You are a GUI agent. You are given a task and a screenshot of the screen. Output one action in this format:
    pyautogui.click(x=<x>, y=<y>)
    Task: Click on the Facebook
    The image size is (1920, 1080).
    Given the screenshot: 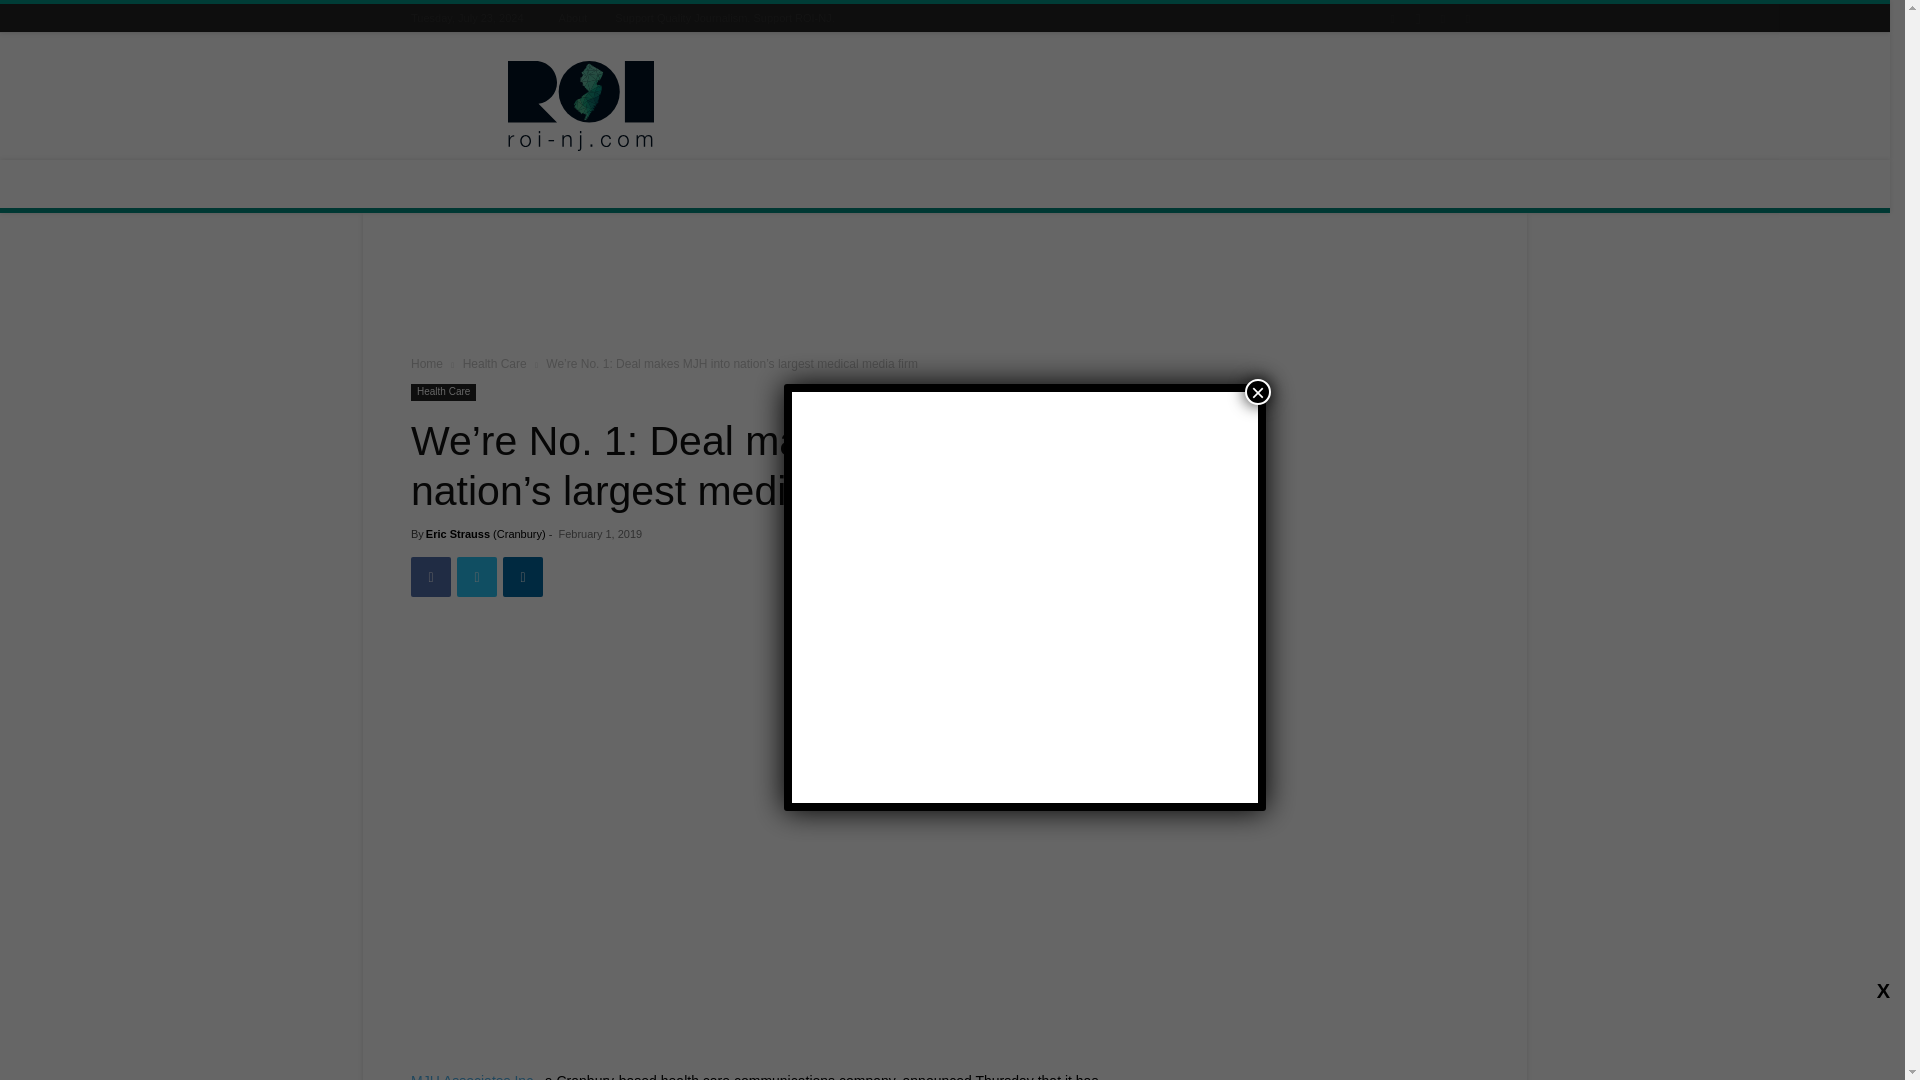 What is the action you would take?
    pyautogui.click(x=430, y=577)
    